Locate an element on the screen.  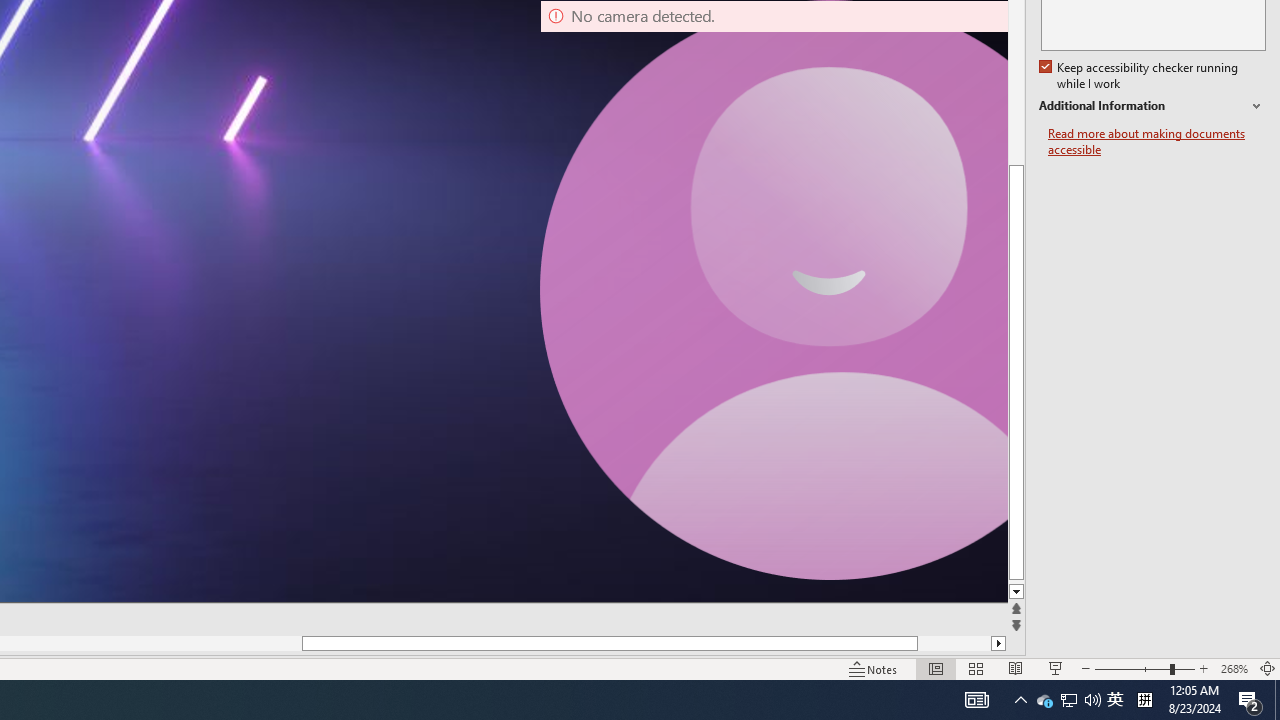
Zoom to Fit  is located at coordinates (1268, 668).